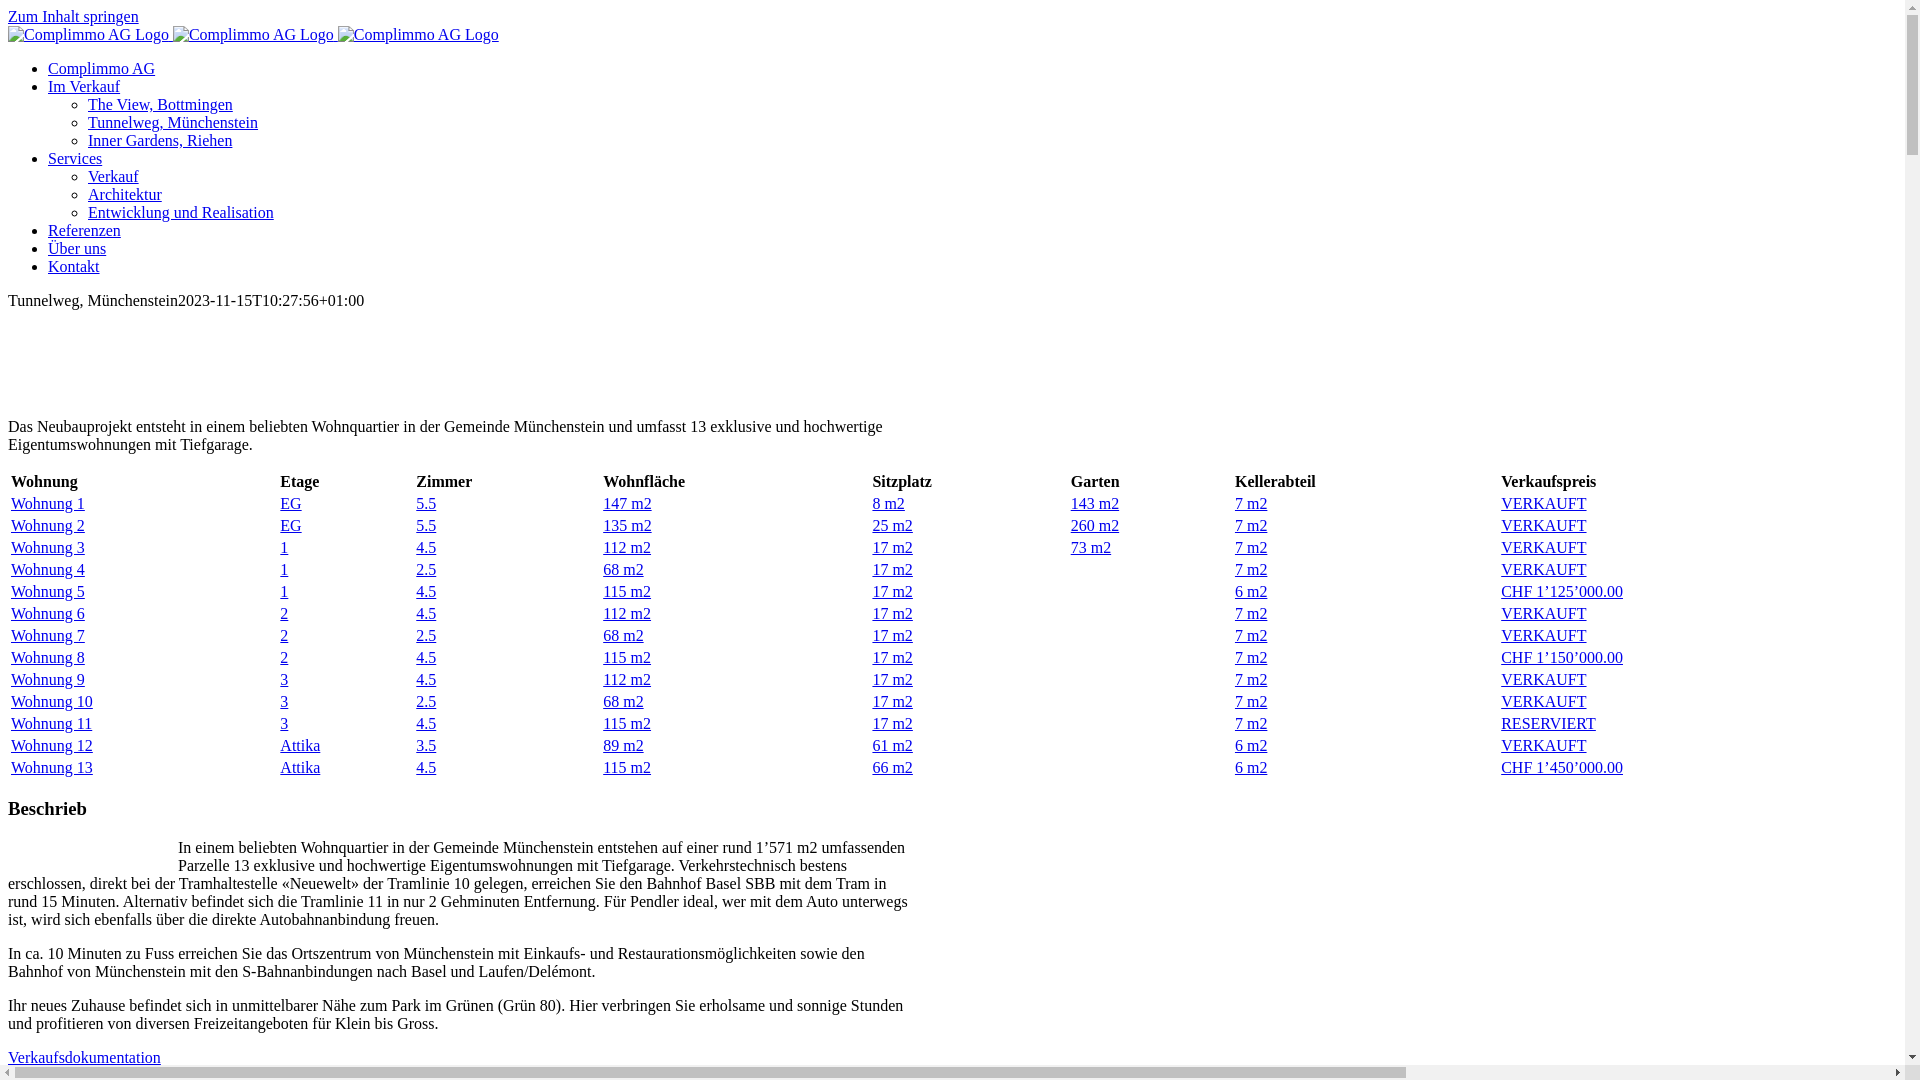 The image size is (1920, 1080). What do you see at coordinates (627, 592) in the screenshot?
I see `115 m2` at bounding box center [627, 592].